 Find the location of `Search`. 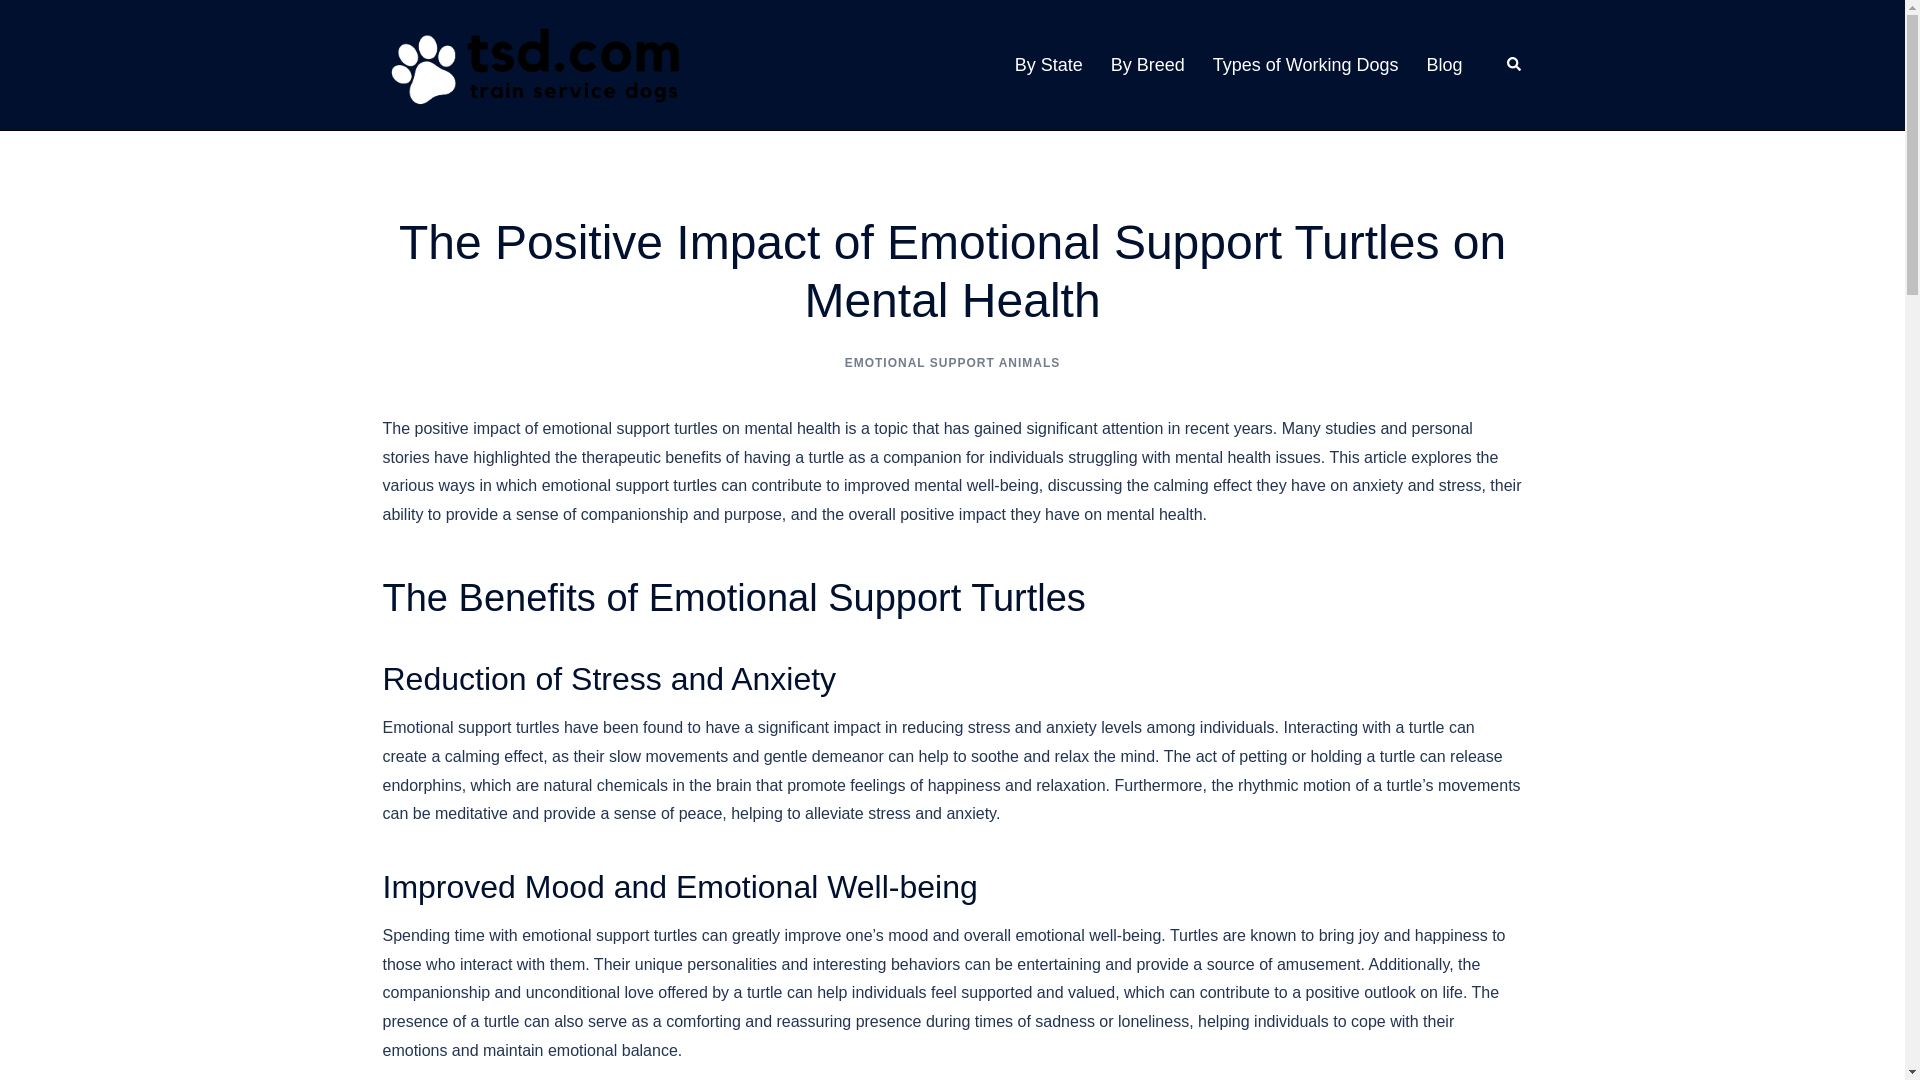

Search is located at coordinates (1514, 65).